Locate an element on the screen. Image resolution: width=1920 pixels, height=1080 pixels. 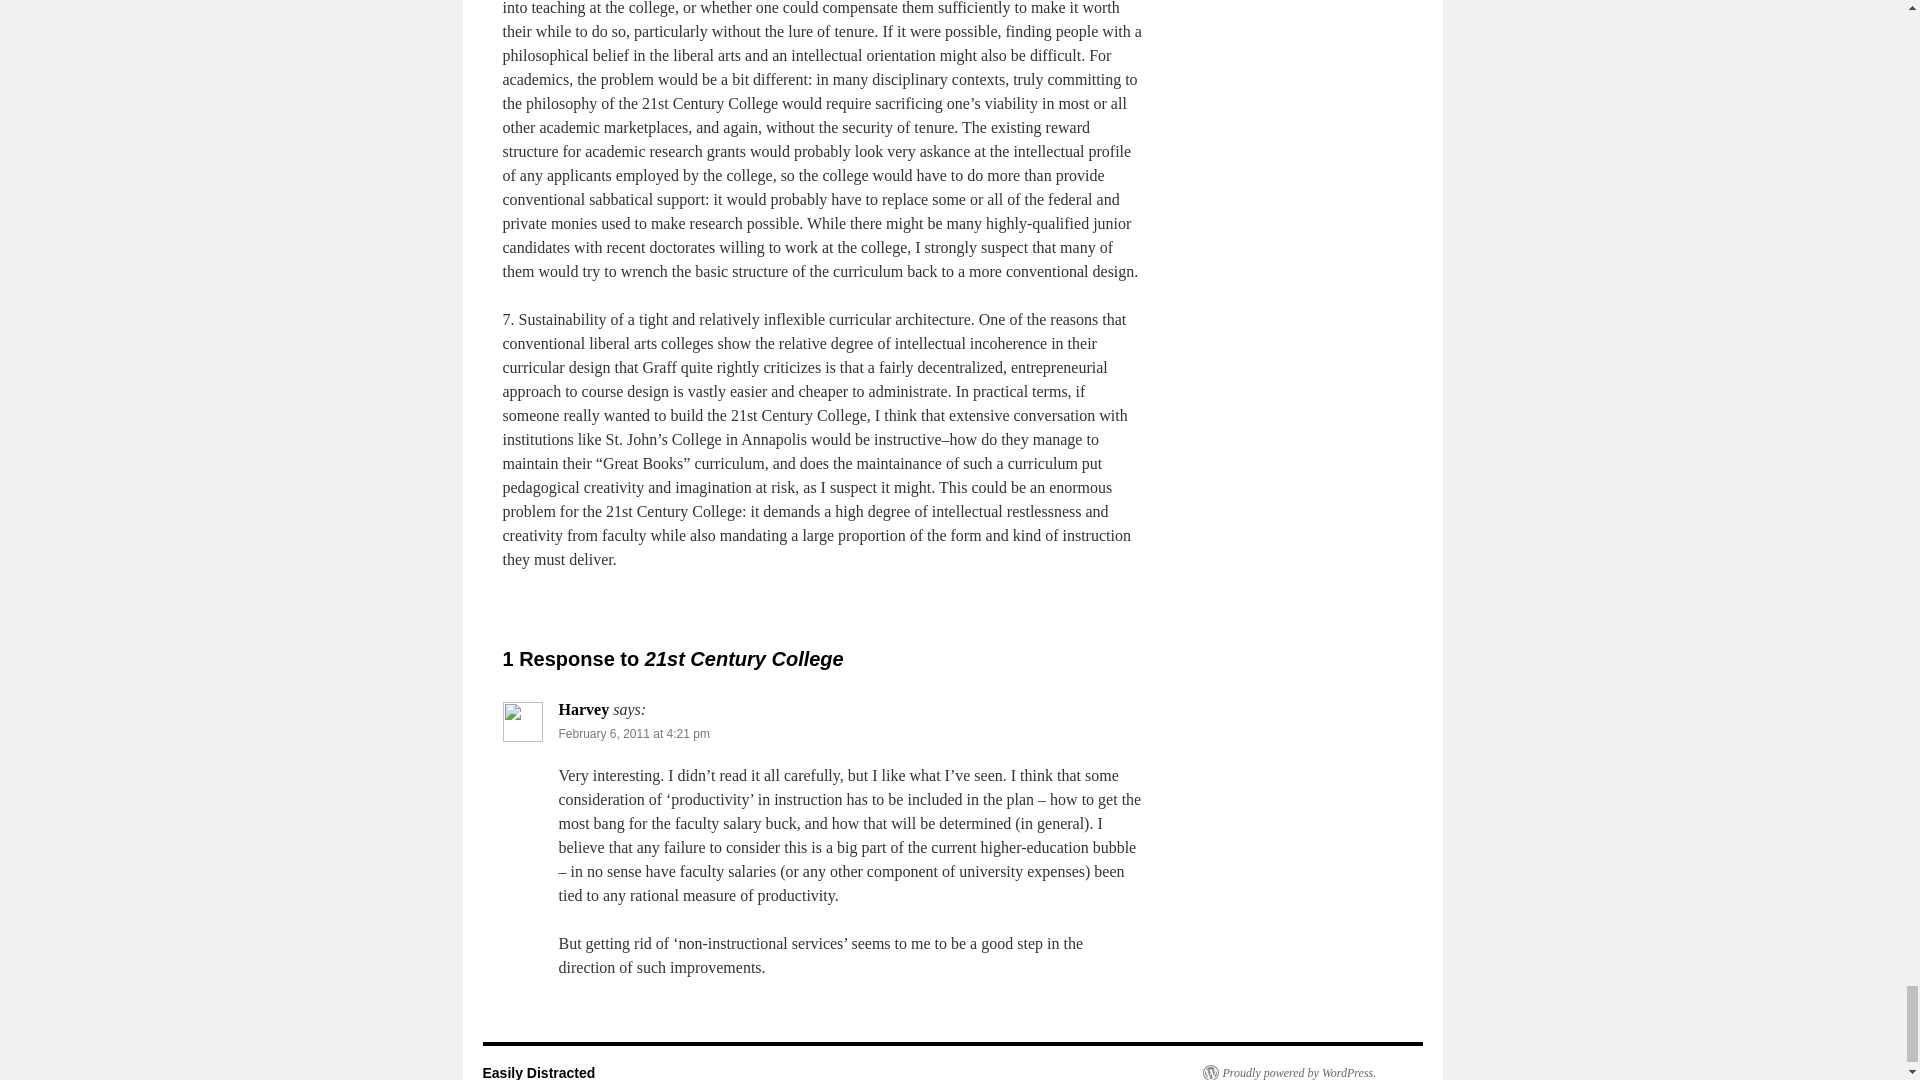
February 6, 2011 at 4:21 pm is located at coordinates (633, 733).